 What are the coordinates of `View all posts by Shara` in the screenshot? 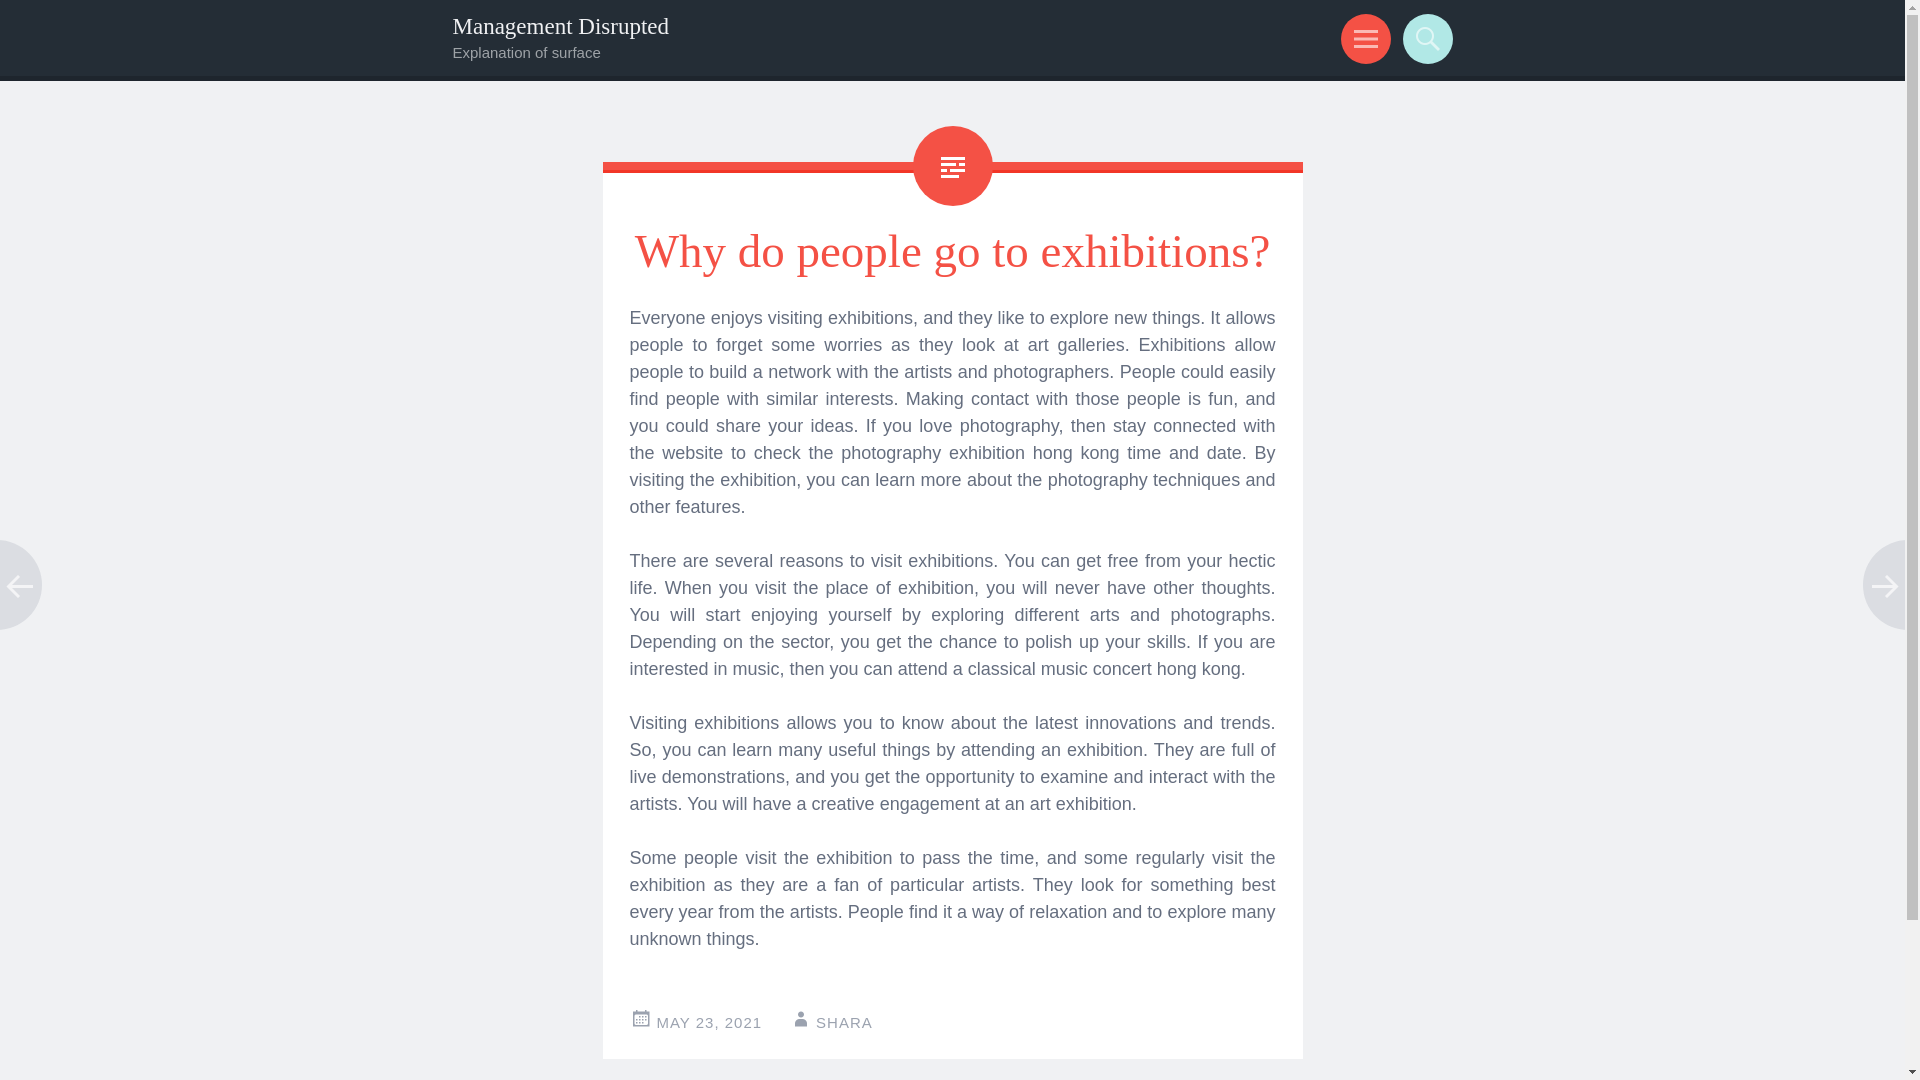 It's located at (844, 1022).